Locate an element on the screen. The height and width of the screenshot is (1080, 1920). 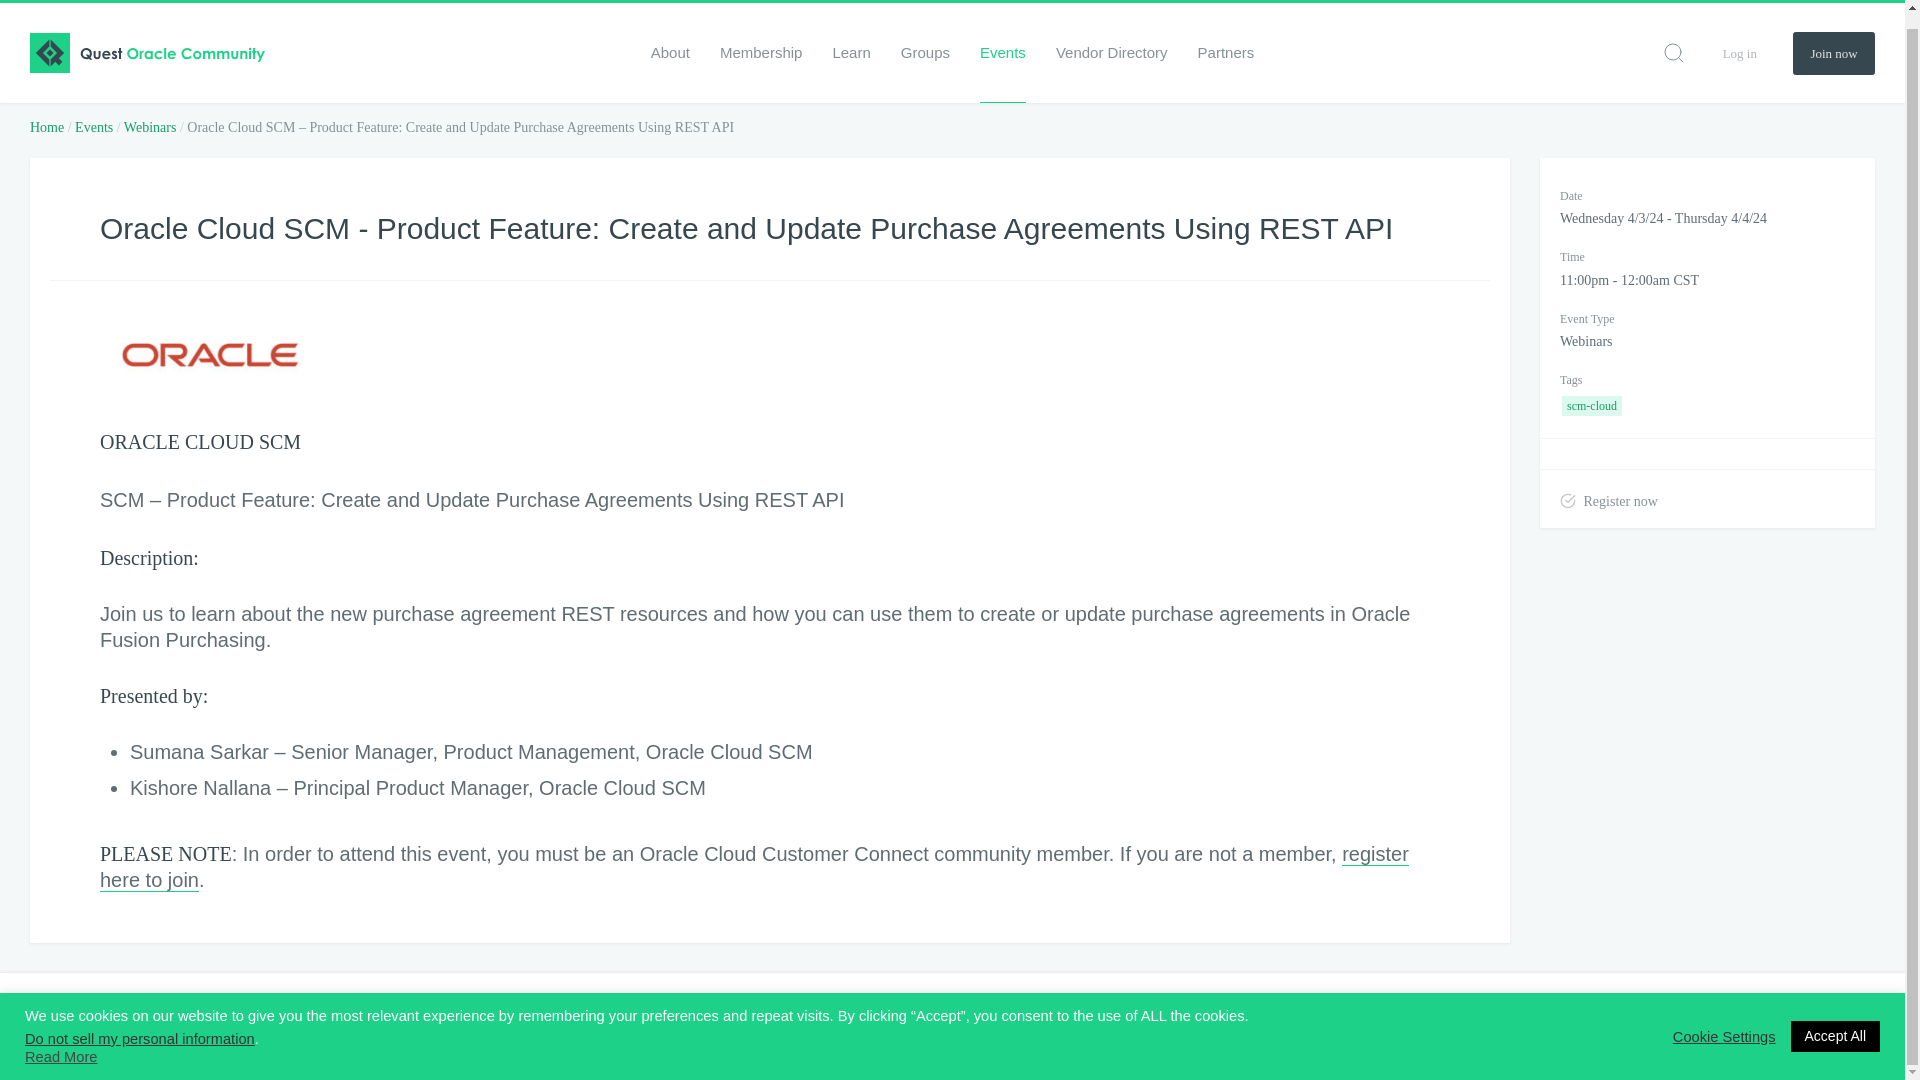
Events is located at coordinates (94, 127).